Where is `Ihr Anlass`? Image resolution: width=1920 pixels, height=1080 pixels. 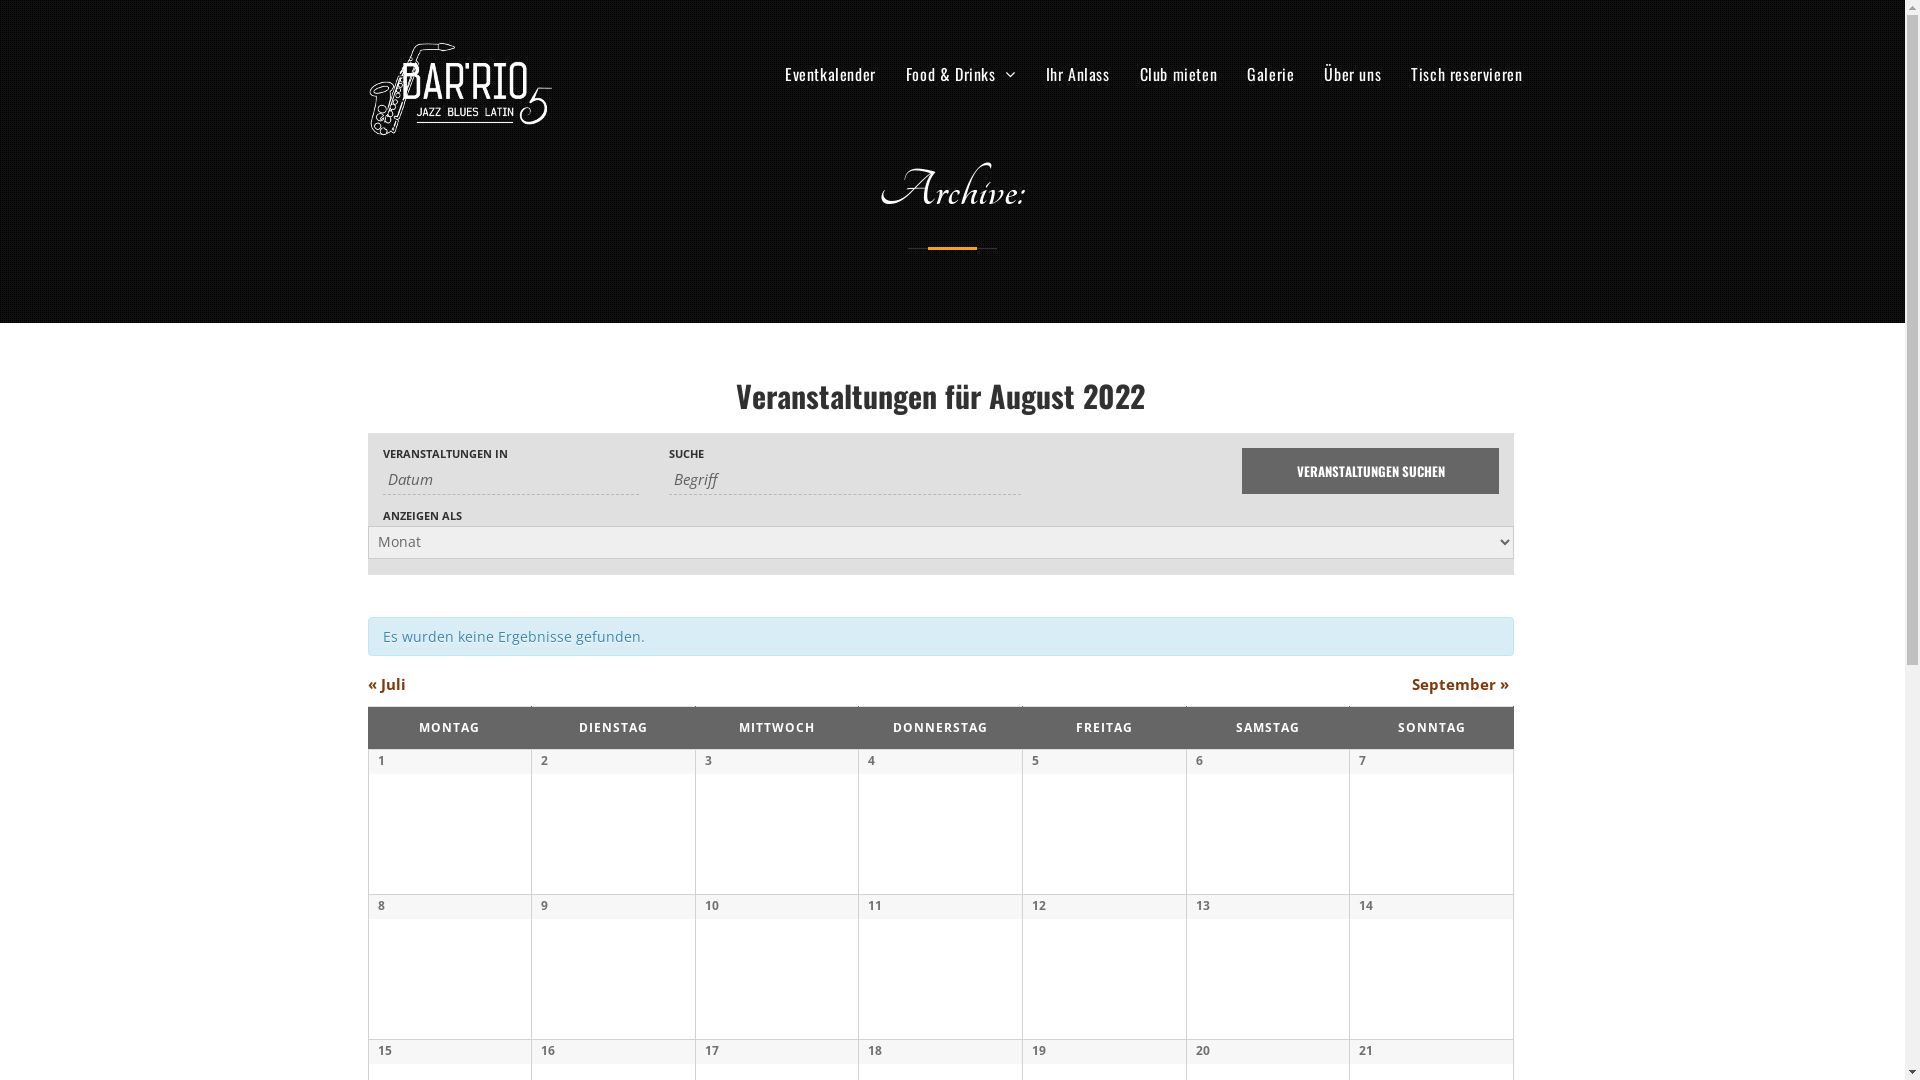 Ihr Anlass is located at coordinates (1078, 74).